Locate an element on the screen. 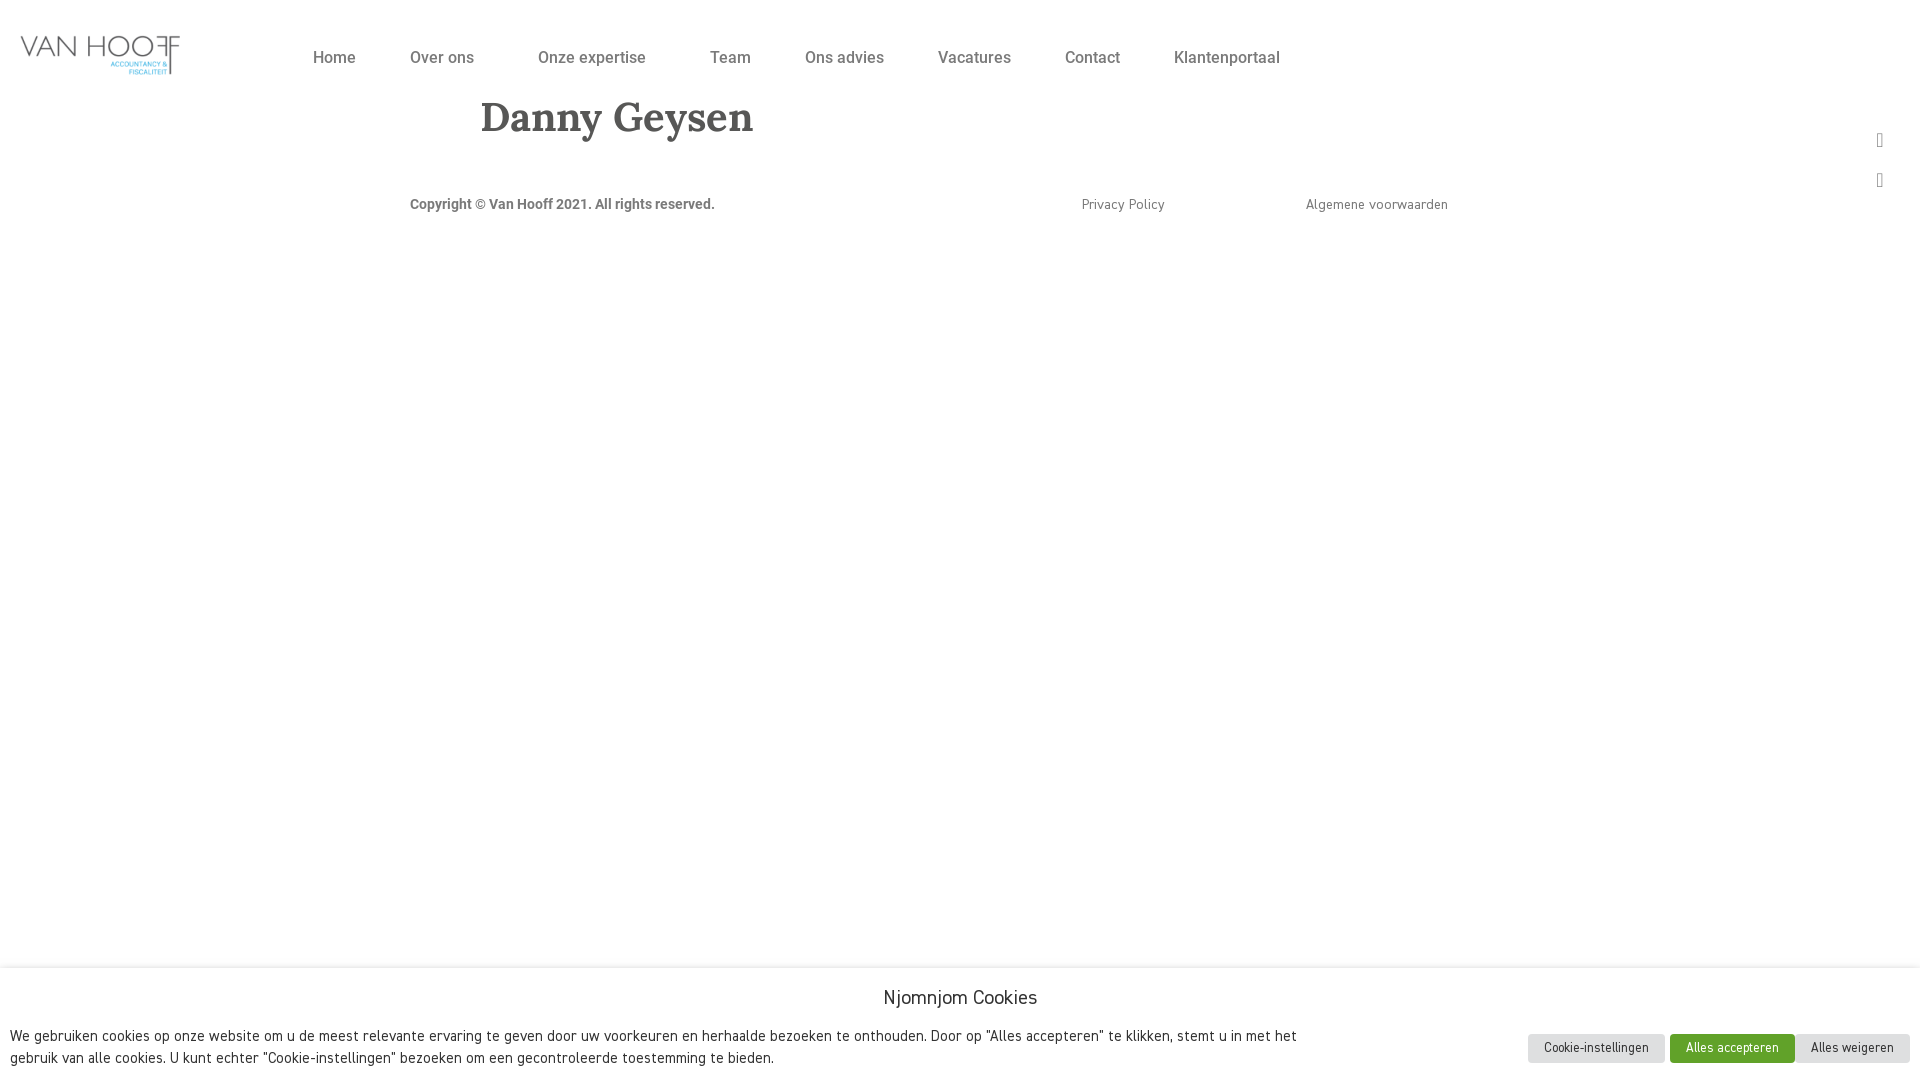 The image size is (1920, 1080). Onze expertise is located at coordinates (597, 58).